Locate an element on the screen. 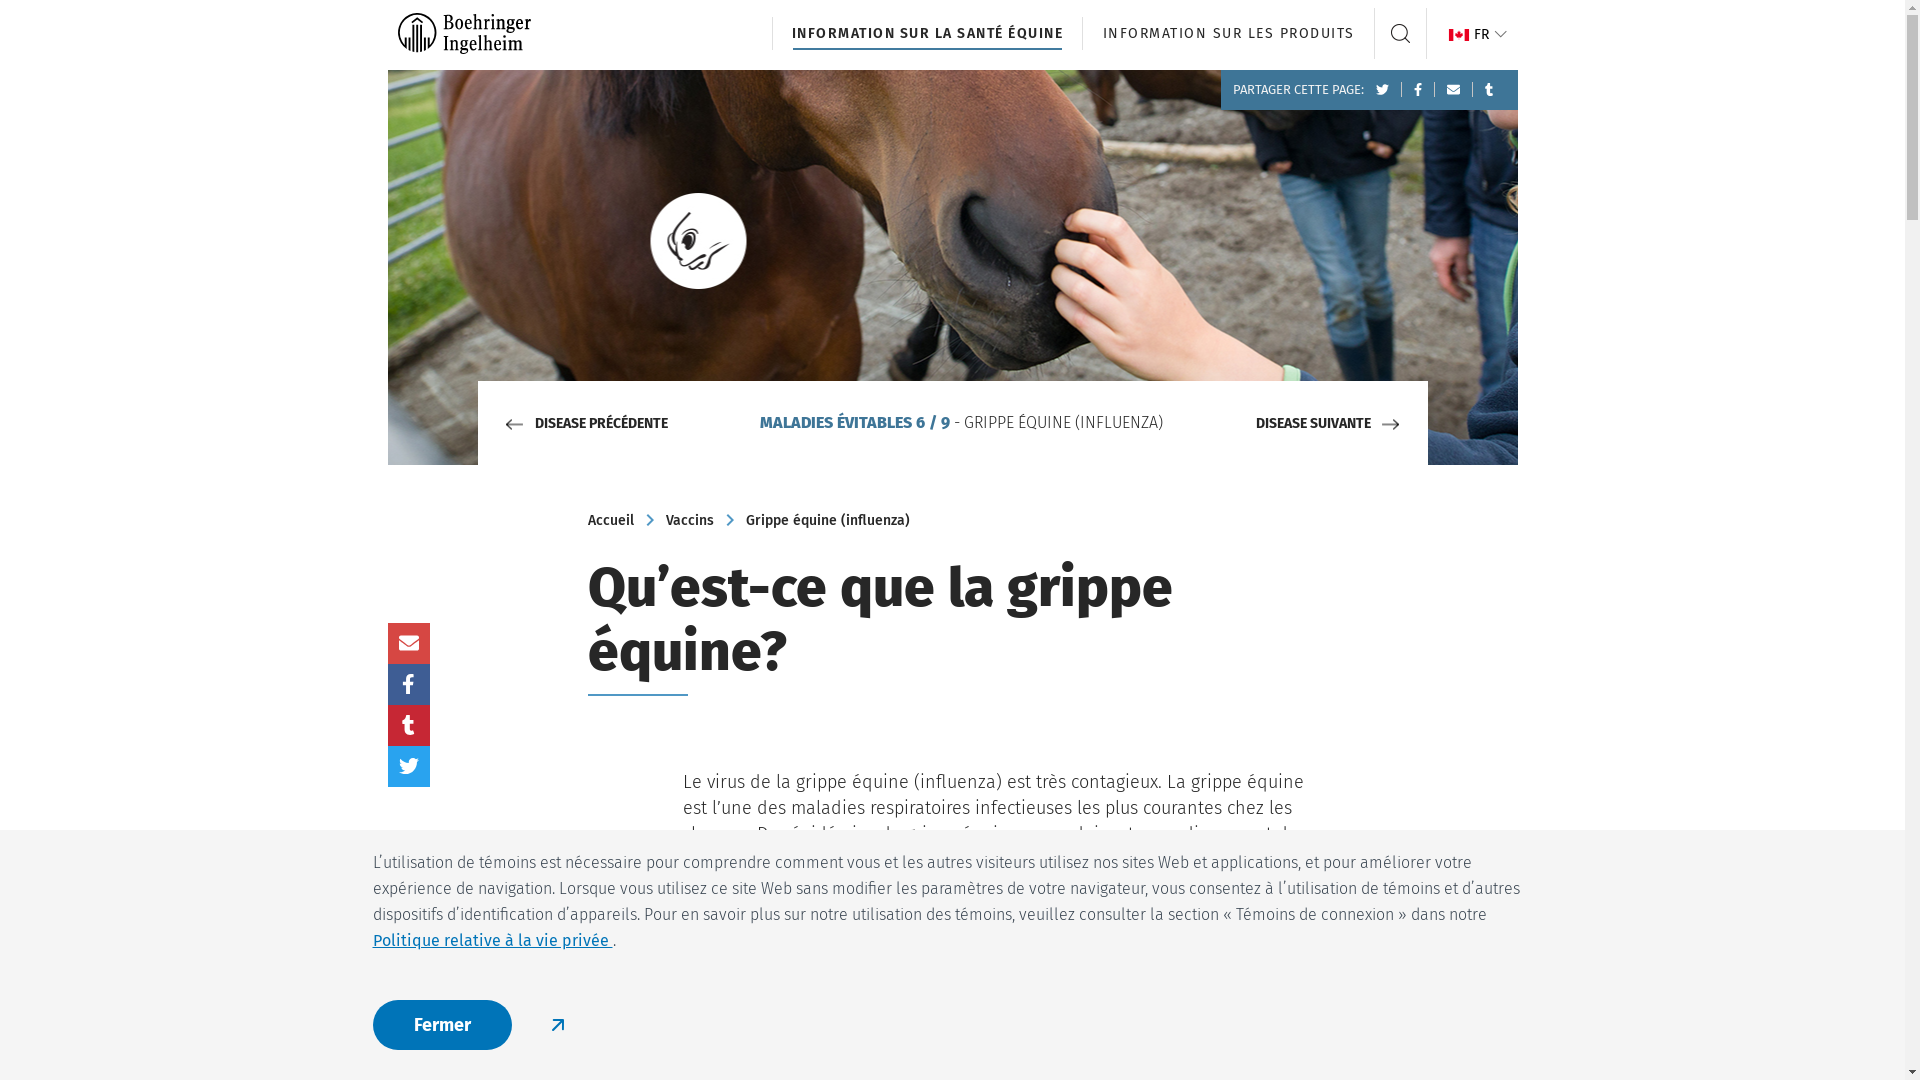 This screenshot has width=1920, height=1080. Partager sur tumblr is located at coordinates (1489, 90).